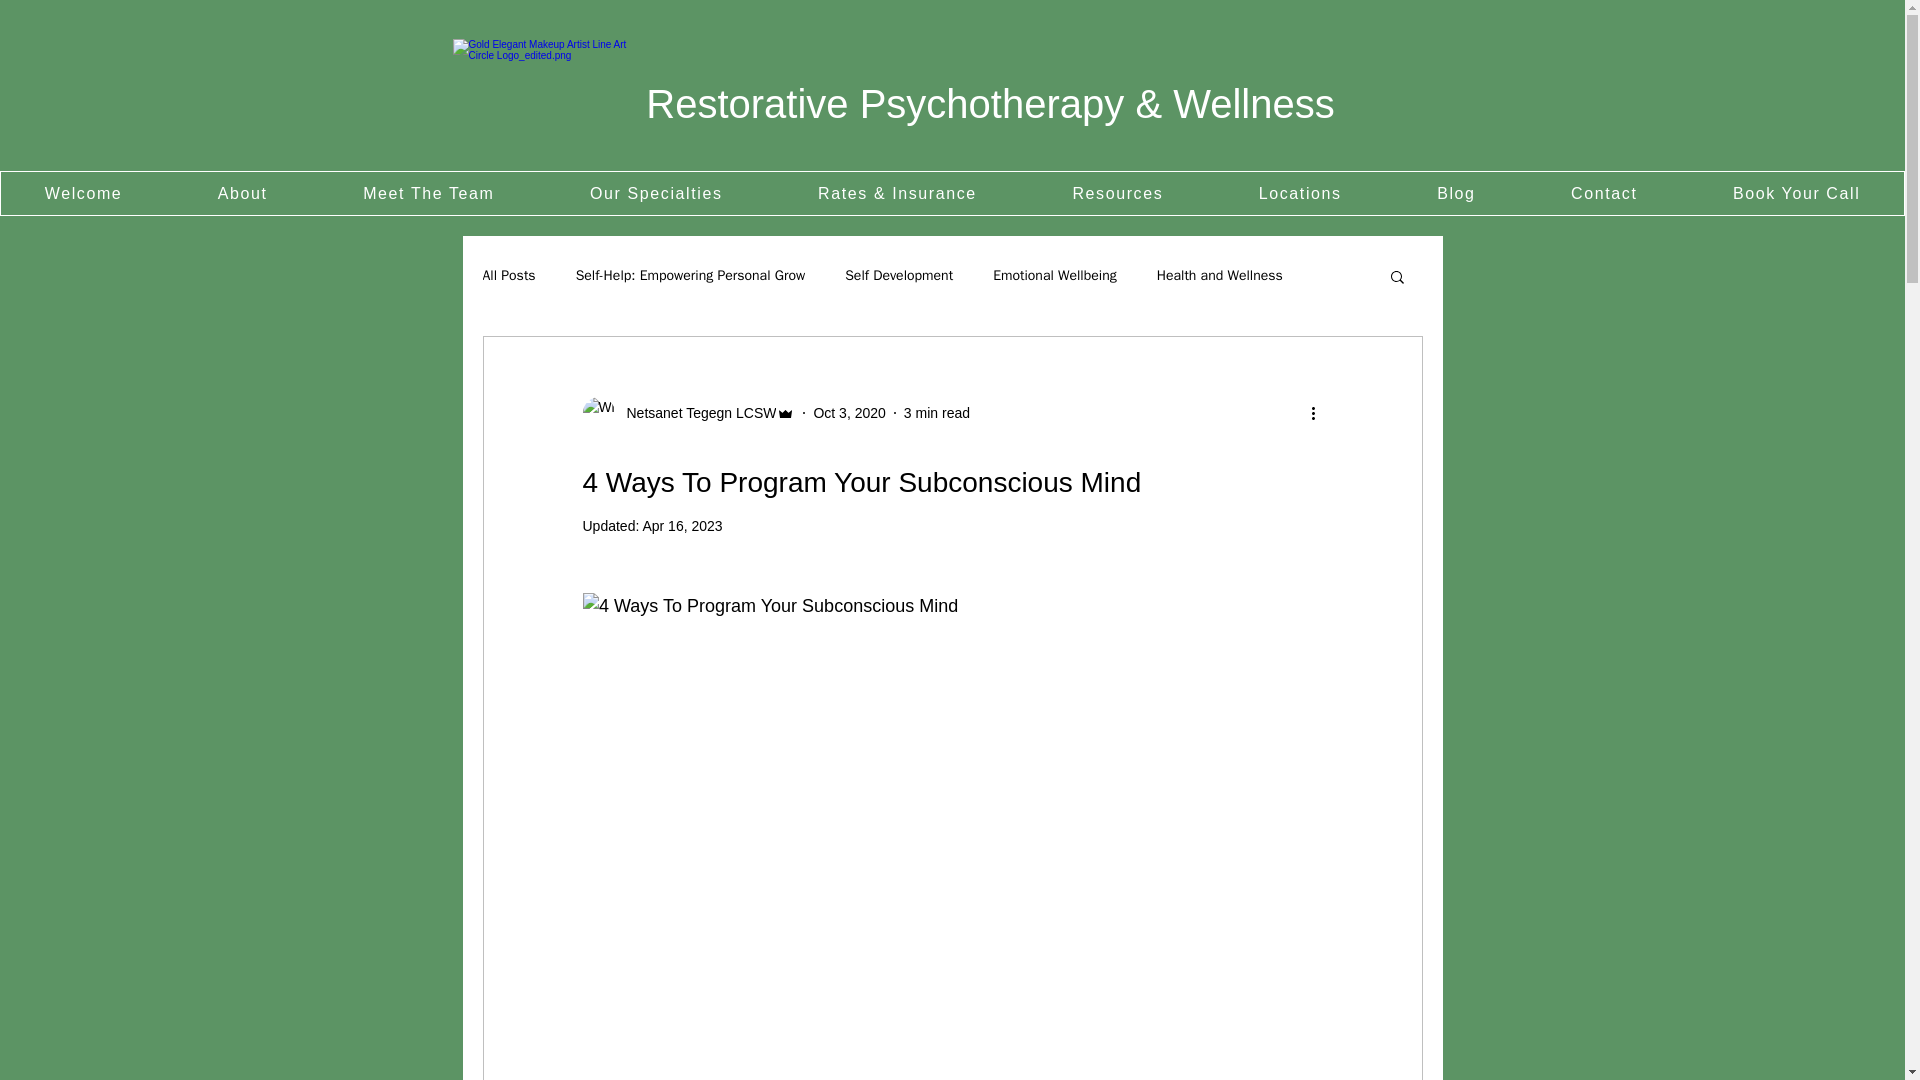 Image resolution: width=1920 pixels, height=1080 pixels. What do you see at coordinates (694, 412) in the screenshot?
I see `Netsanet Tegegn LCSW ` at bounding box center [694, 412].